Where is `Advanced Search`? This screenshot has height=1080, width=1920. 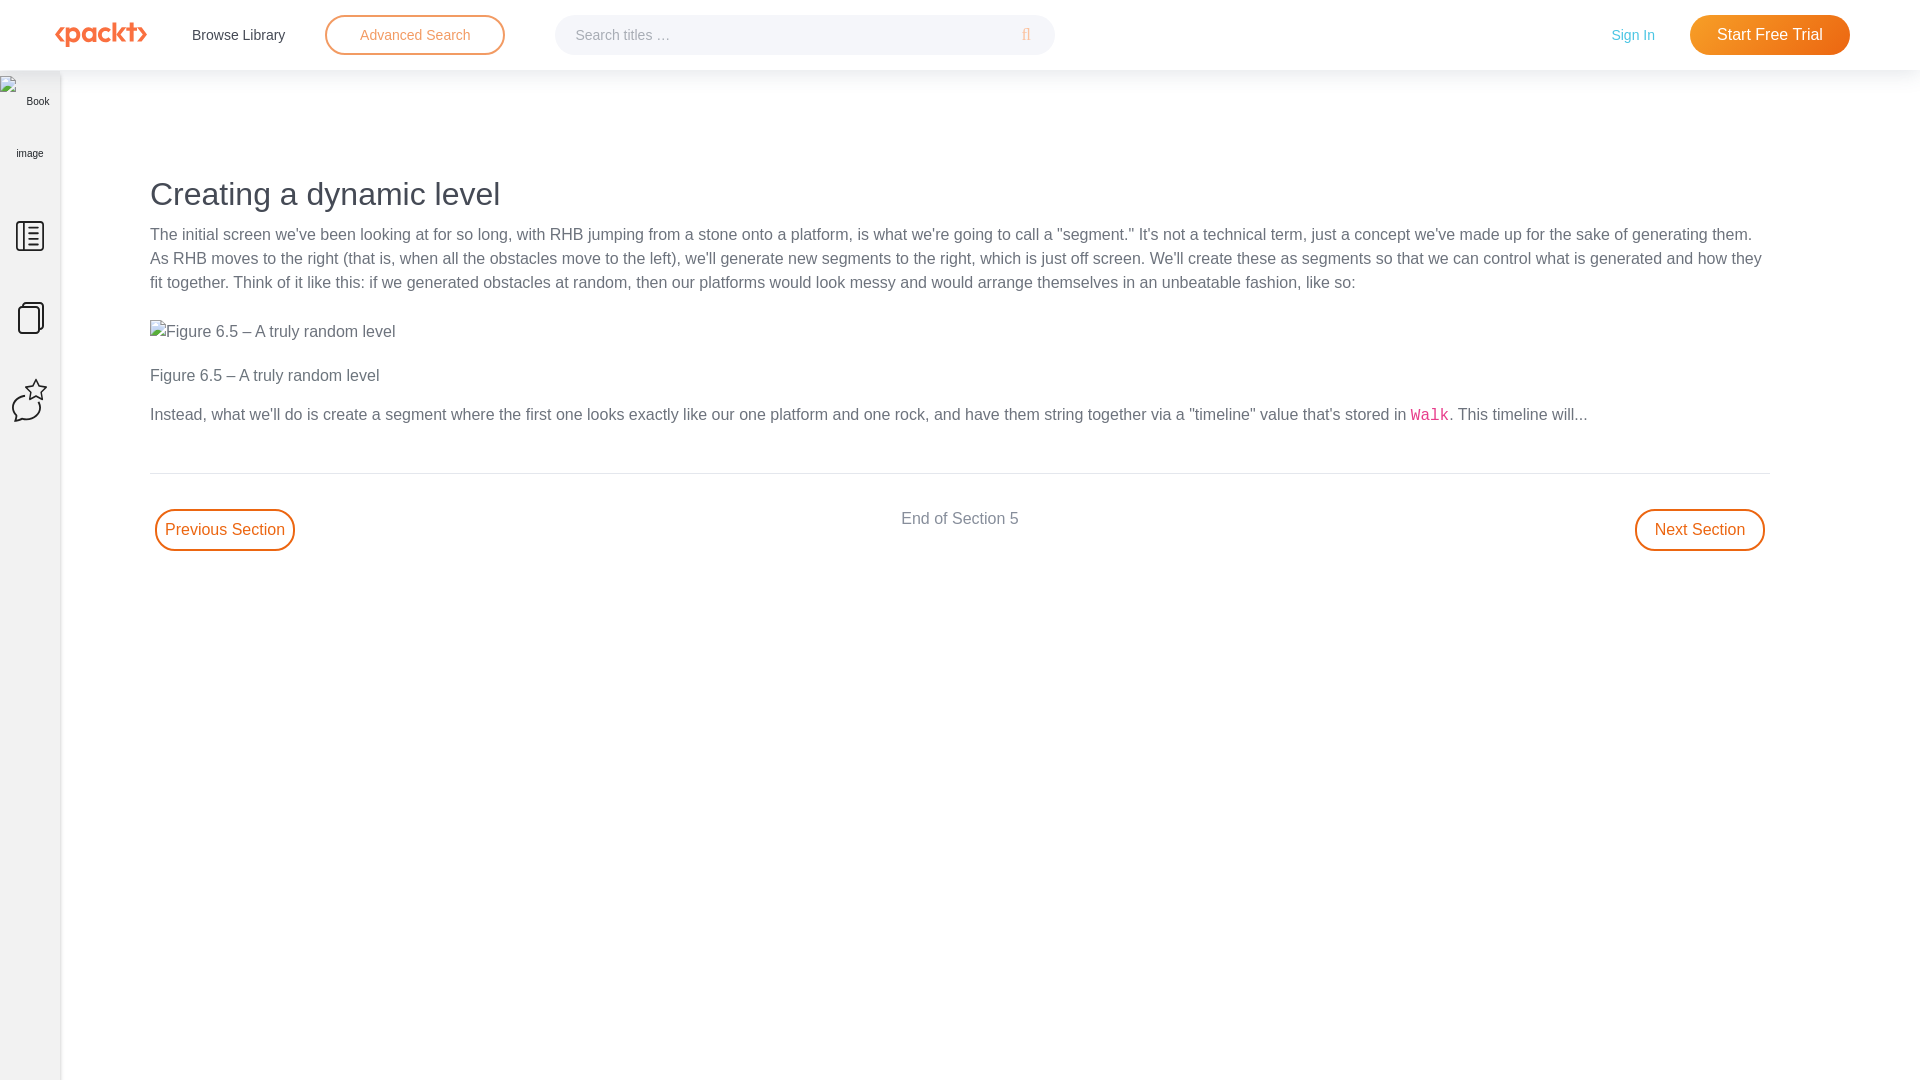 Advanced Search is located at coordinates (414, 35).